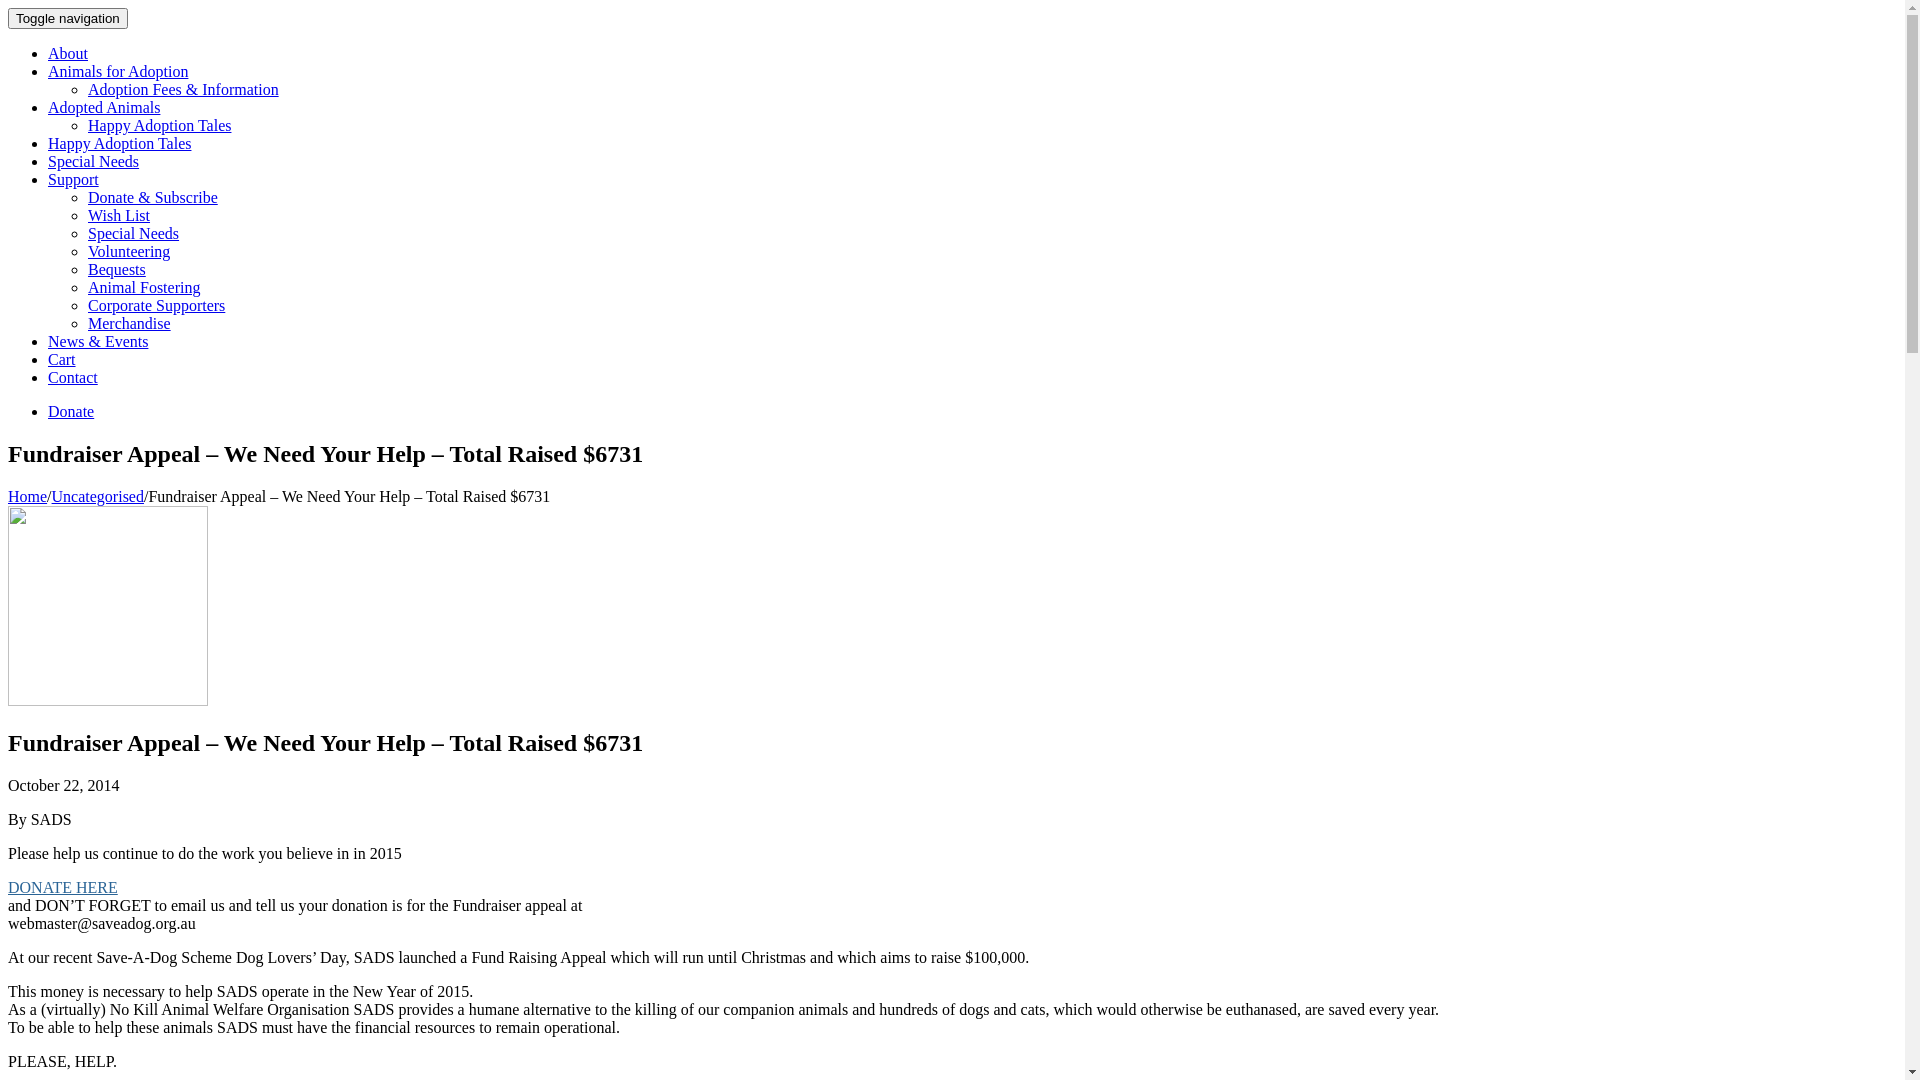  I want to click on Special Needs, so click(94, 162).